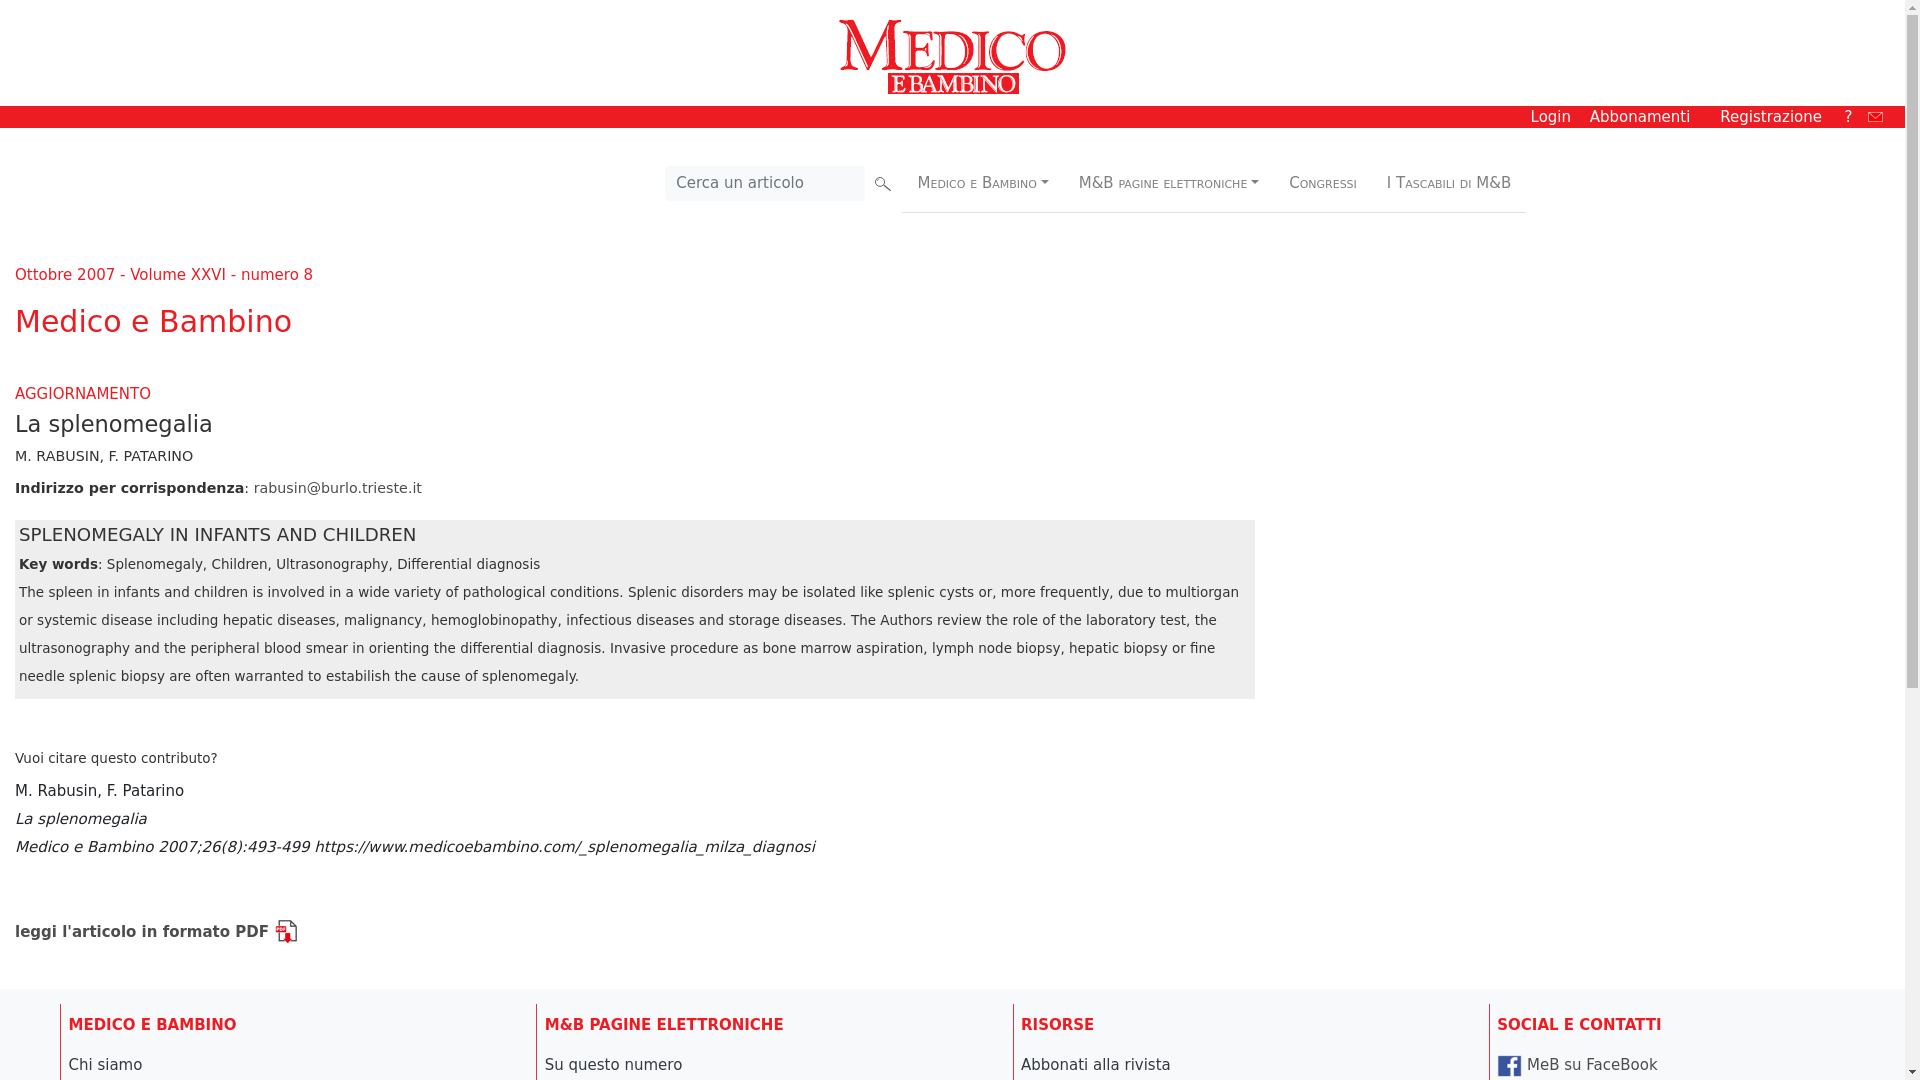  What do you see at coordinates (104, 1064) in the screenshot?
I see `Chi siamo` at bounding box center [104, 1064].